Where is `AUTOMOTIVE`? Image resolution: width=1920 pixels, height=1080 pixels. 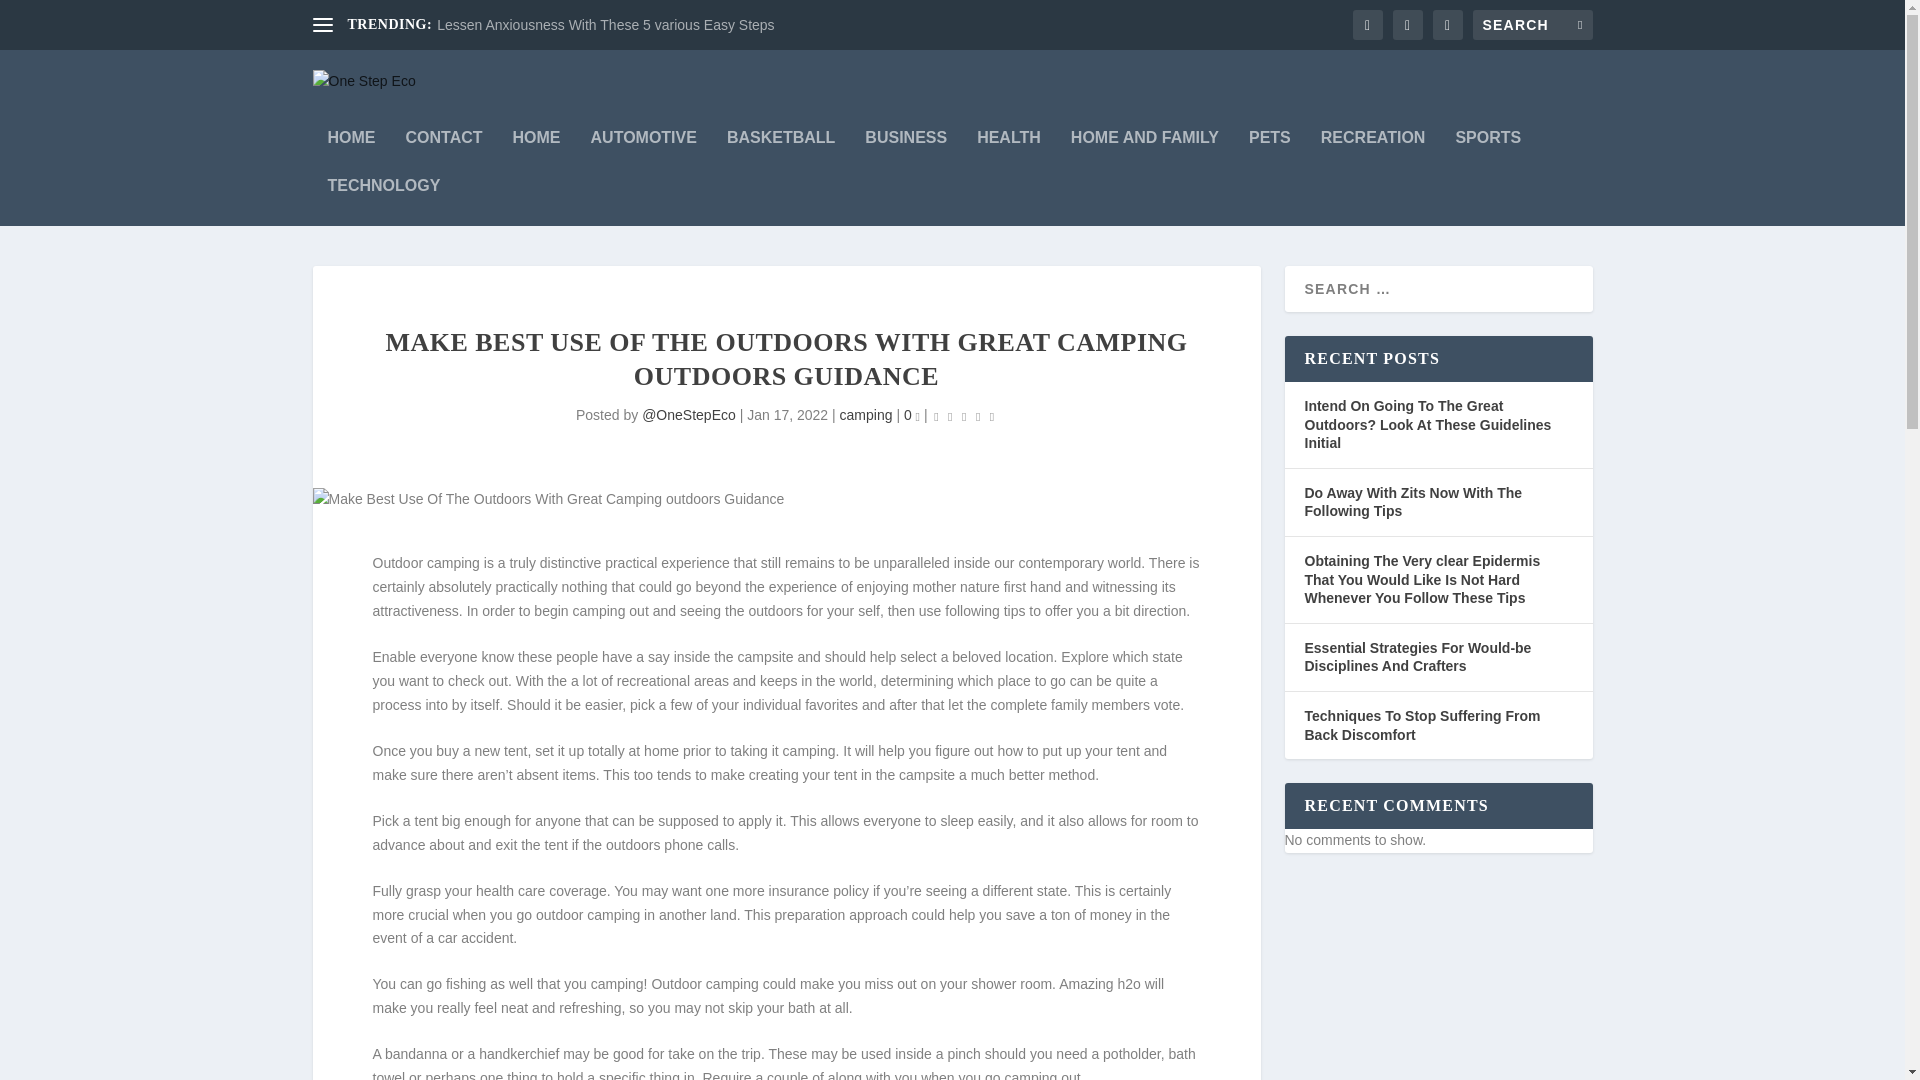
AUTOMOTIVE is located at coordinates (644, 154).